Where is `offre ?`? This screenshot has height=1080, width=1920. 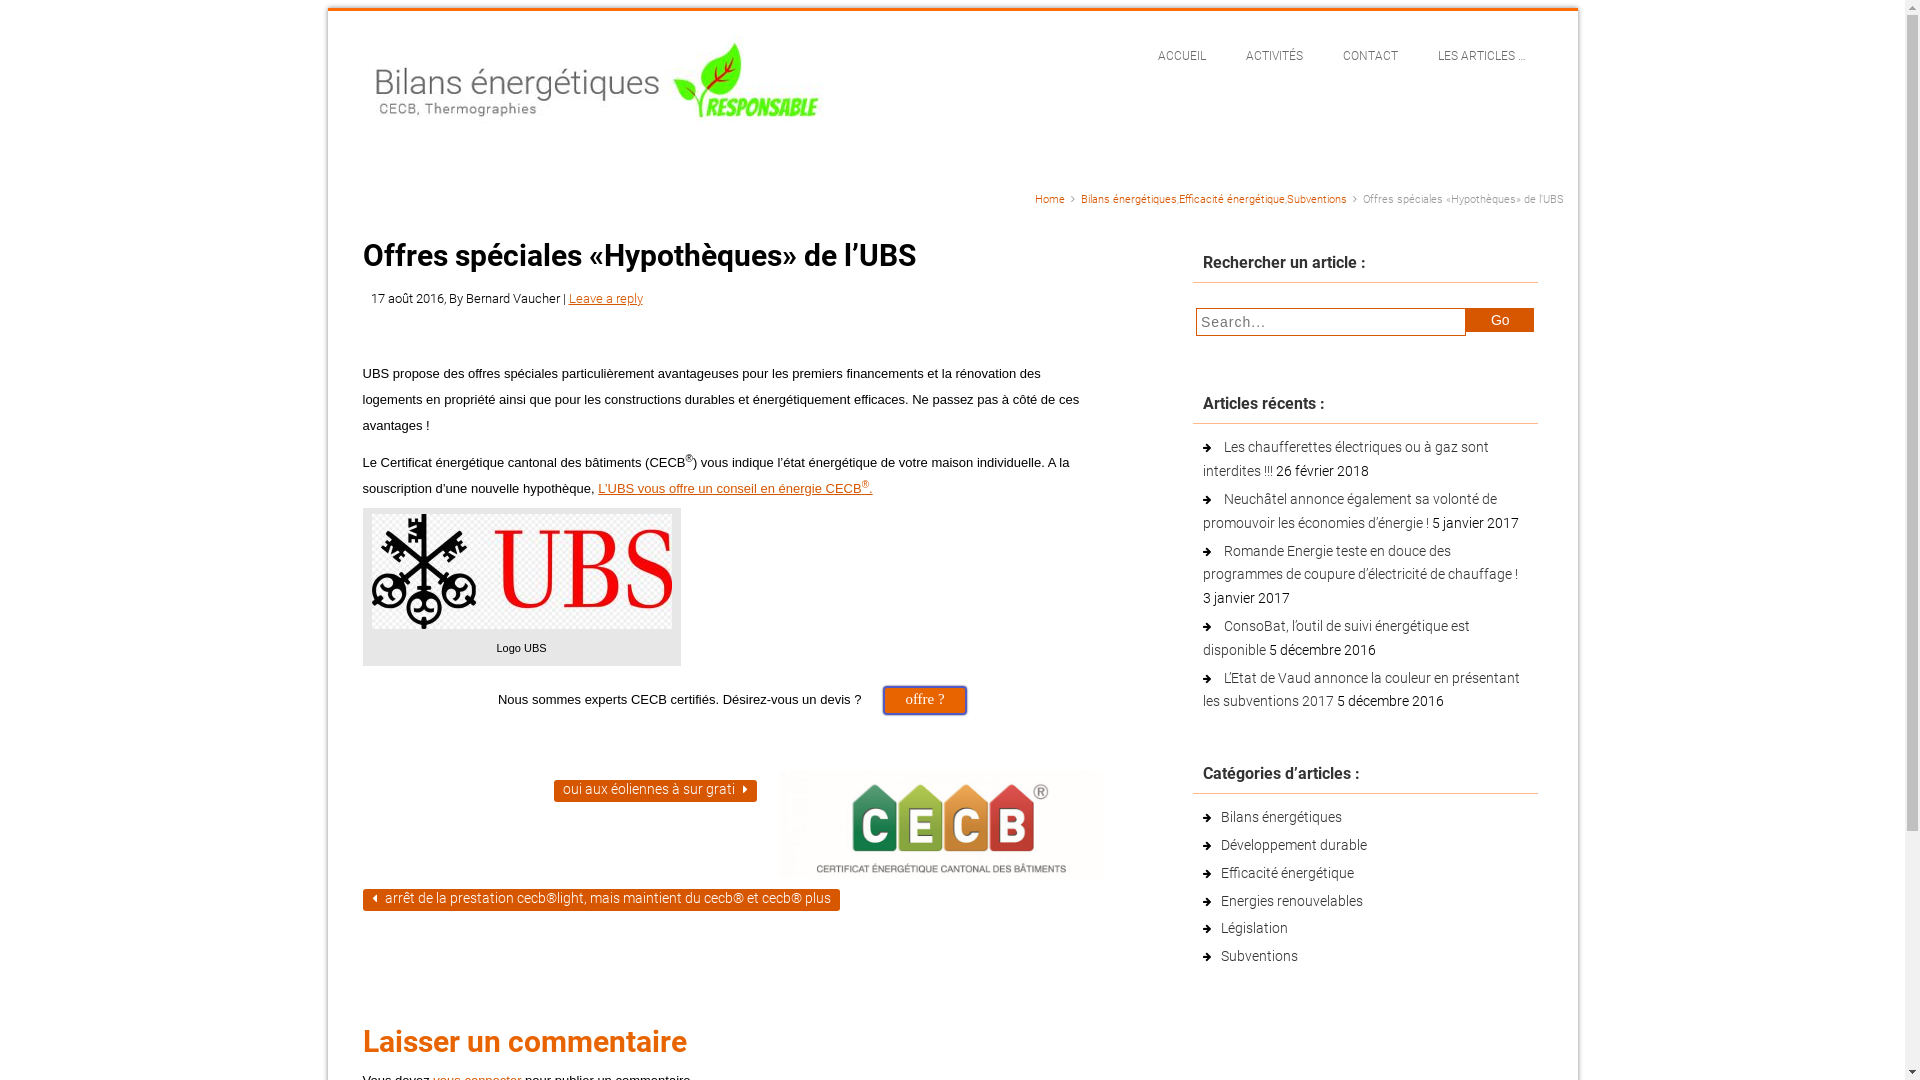 offre ? is located at coordinates (925, 700).